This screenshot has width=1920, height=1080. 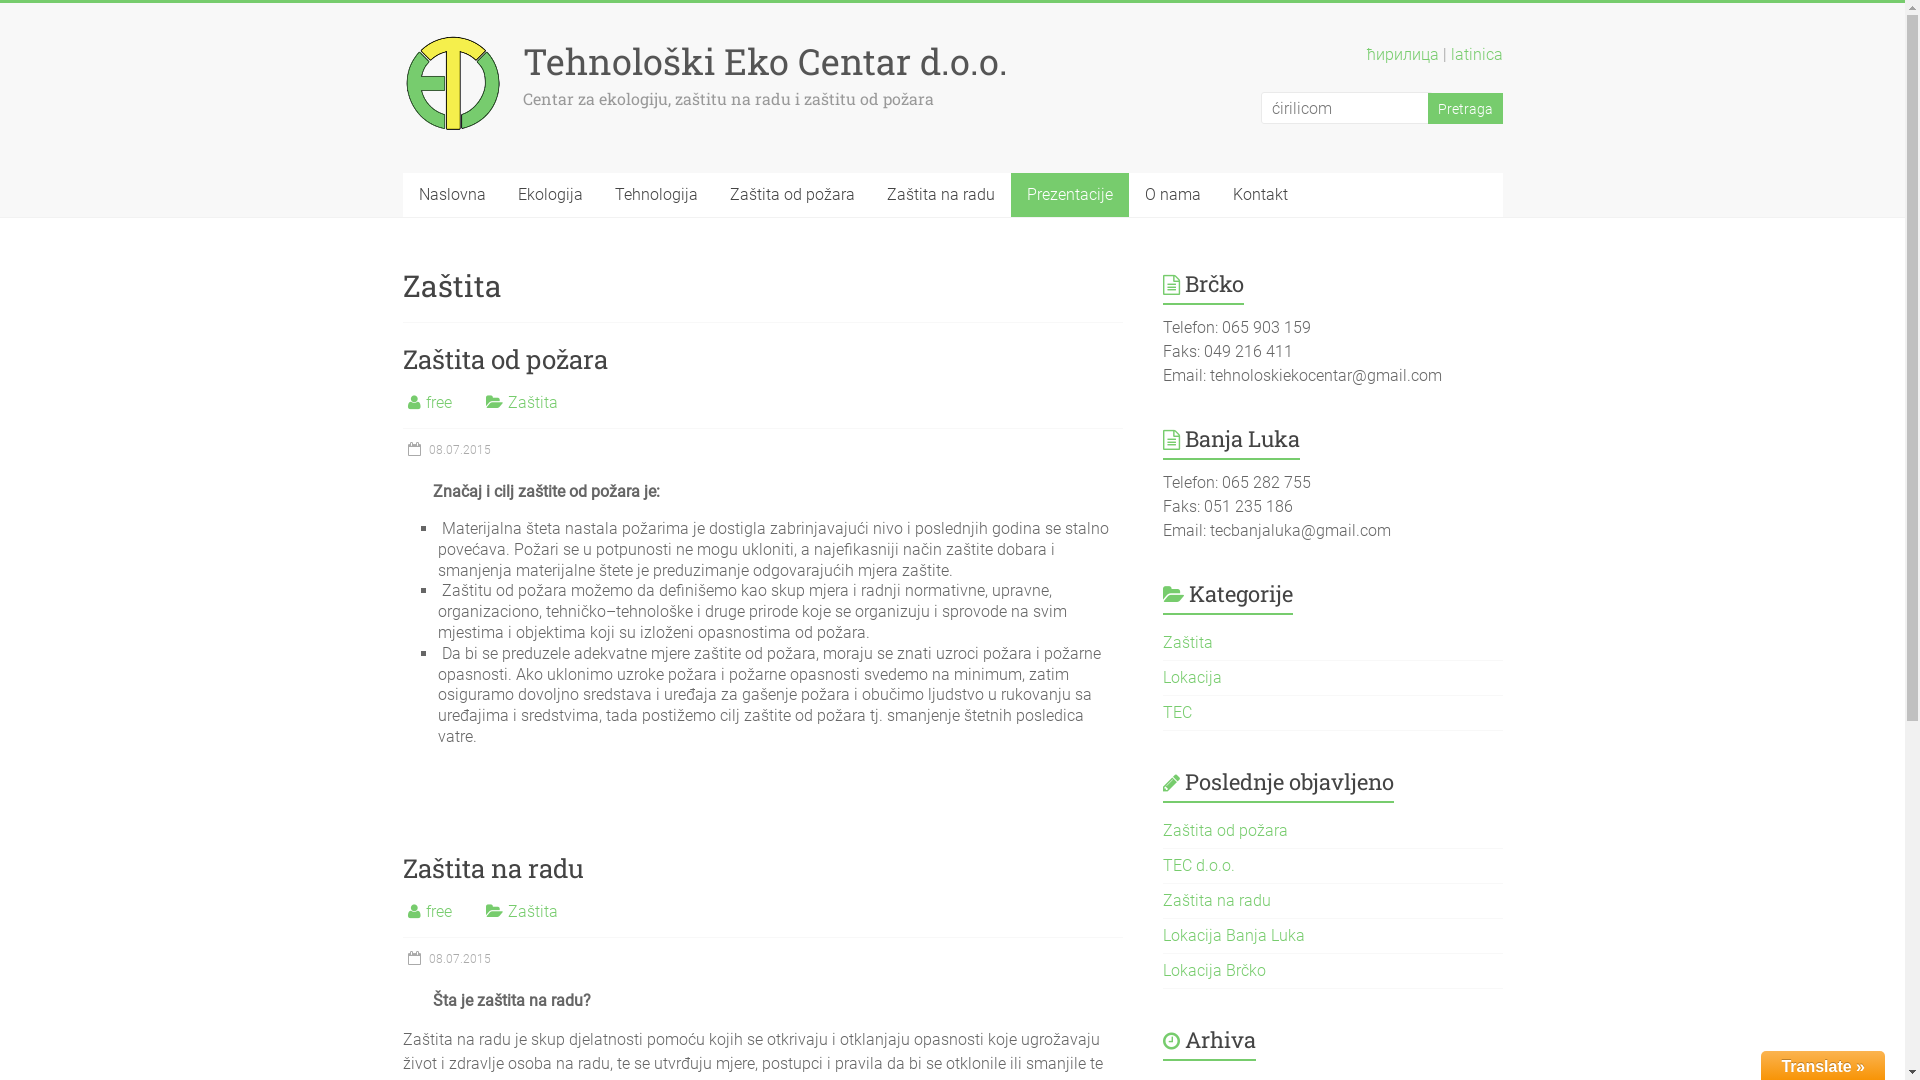 What do you see at coordinates (439, 402) in the screenshot?
I see `free` at bounding box center [439, 402].